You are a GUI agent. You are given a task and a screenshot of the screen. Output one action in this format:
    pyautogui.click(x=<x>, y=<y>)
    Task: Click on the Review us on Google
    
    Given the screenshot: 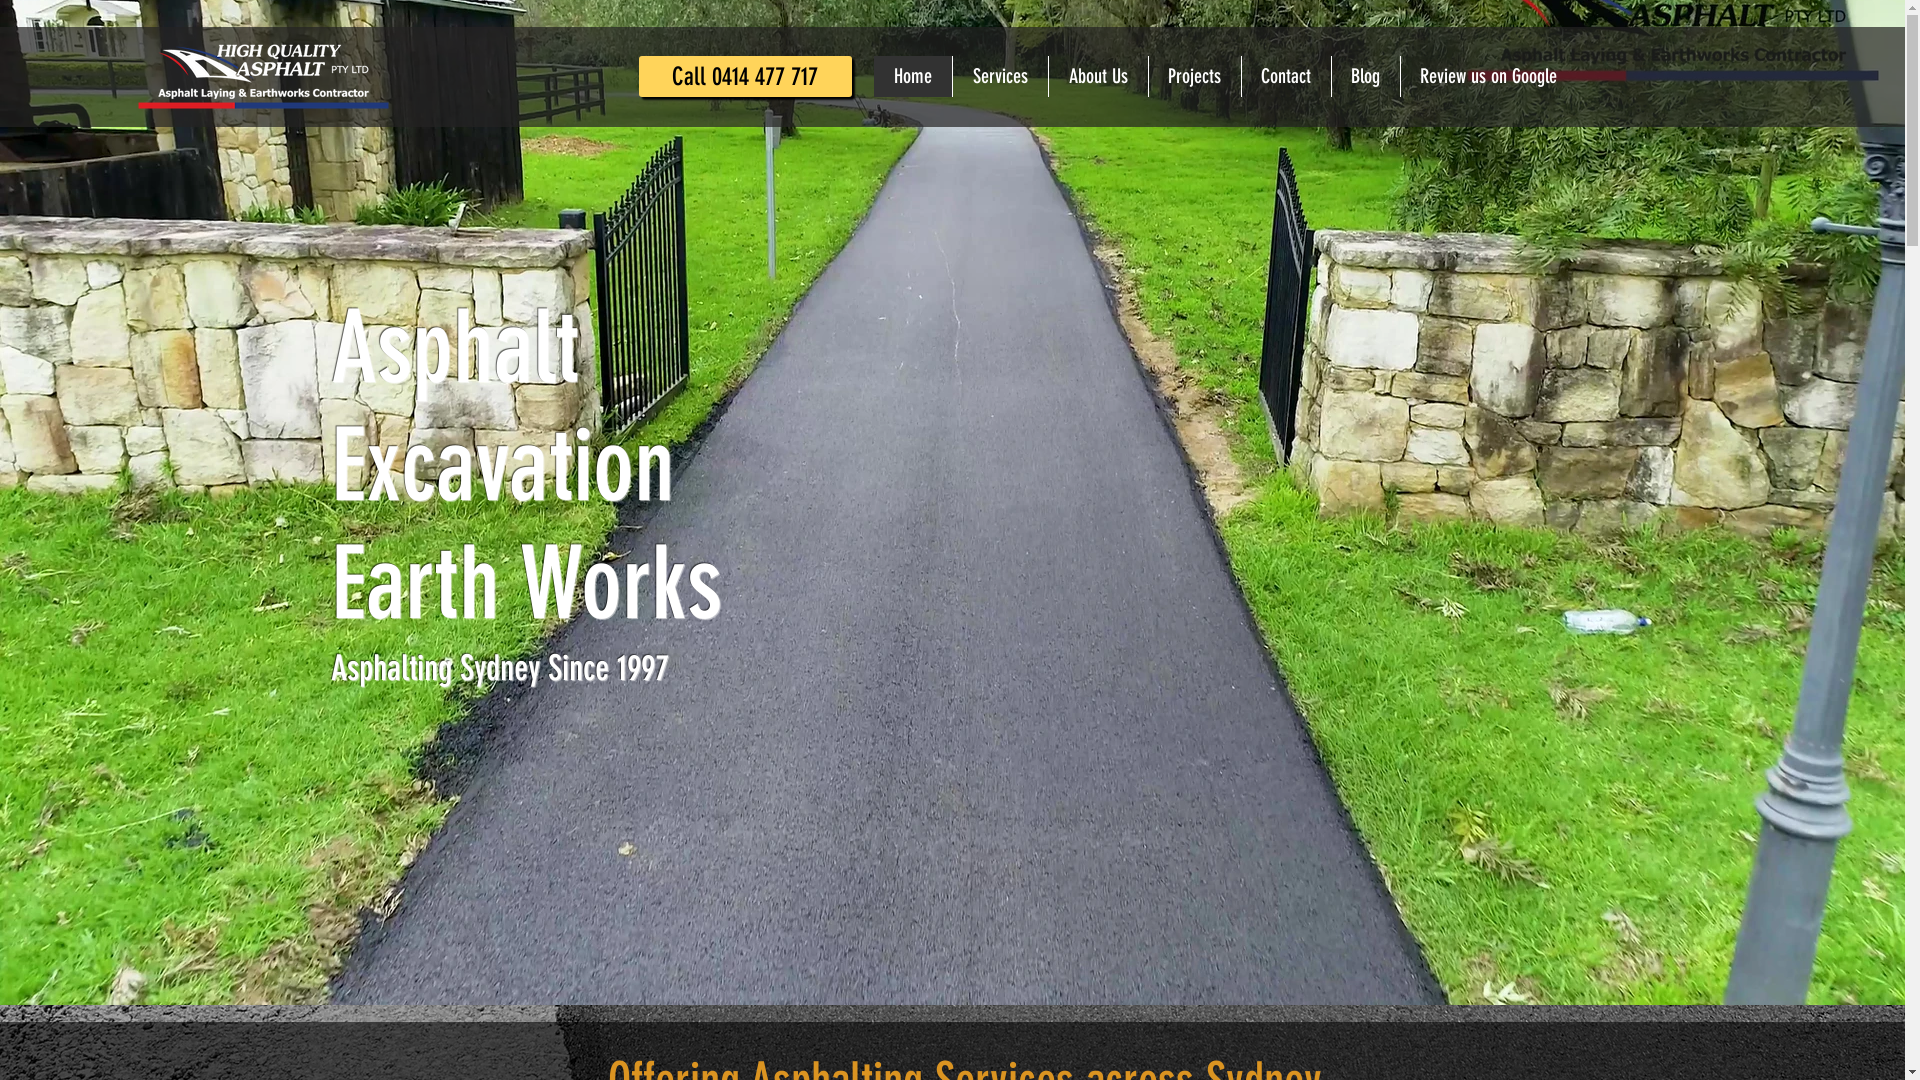 What is the action you would take?
    pyautogui.click(x=1488, y=76)
    